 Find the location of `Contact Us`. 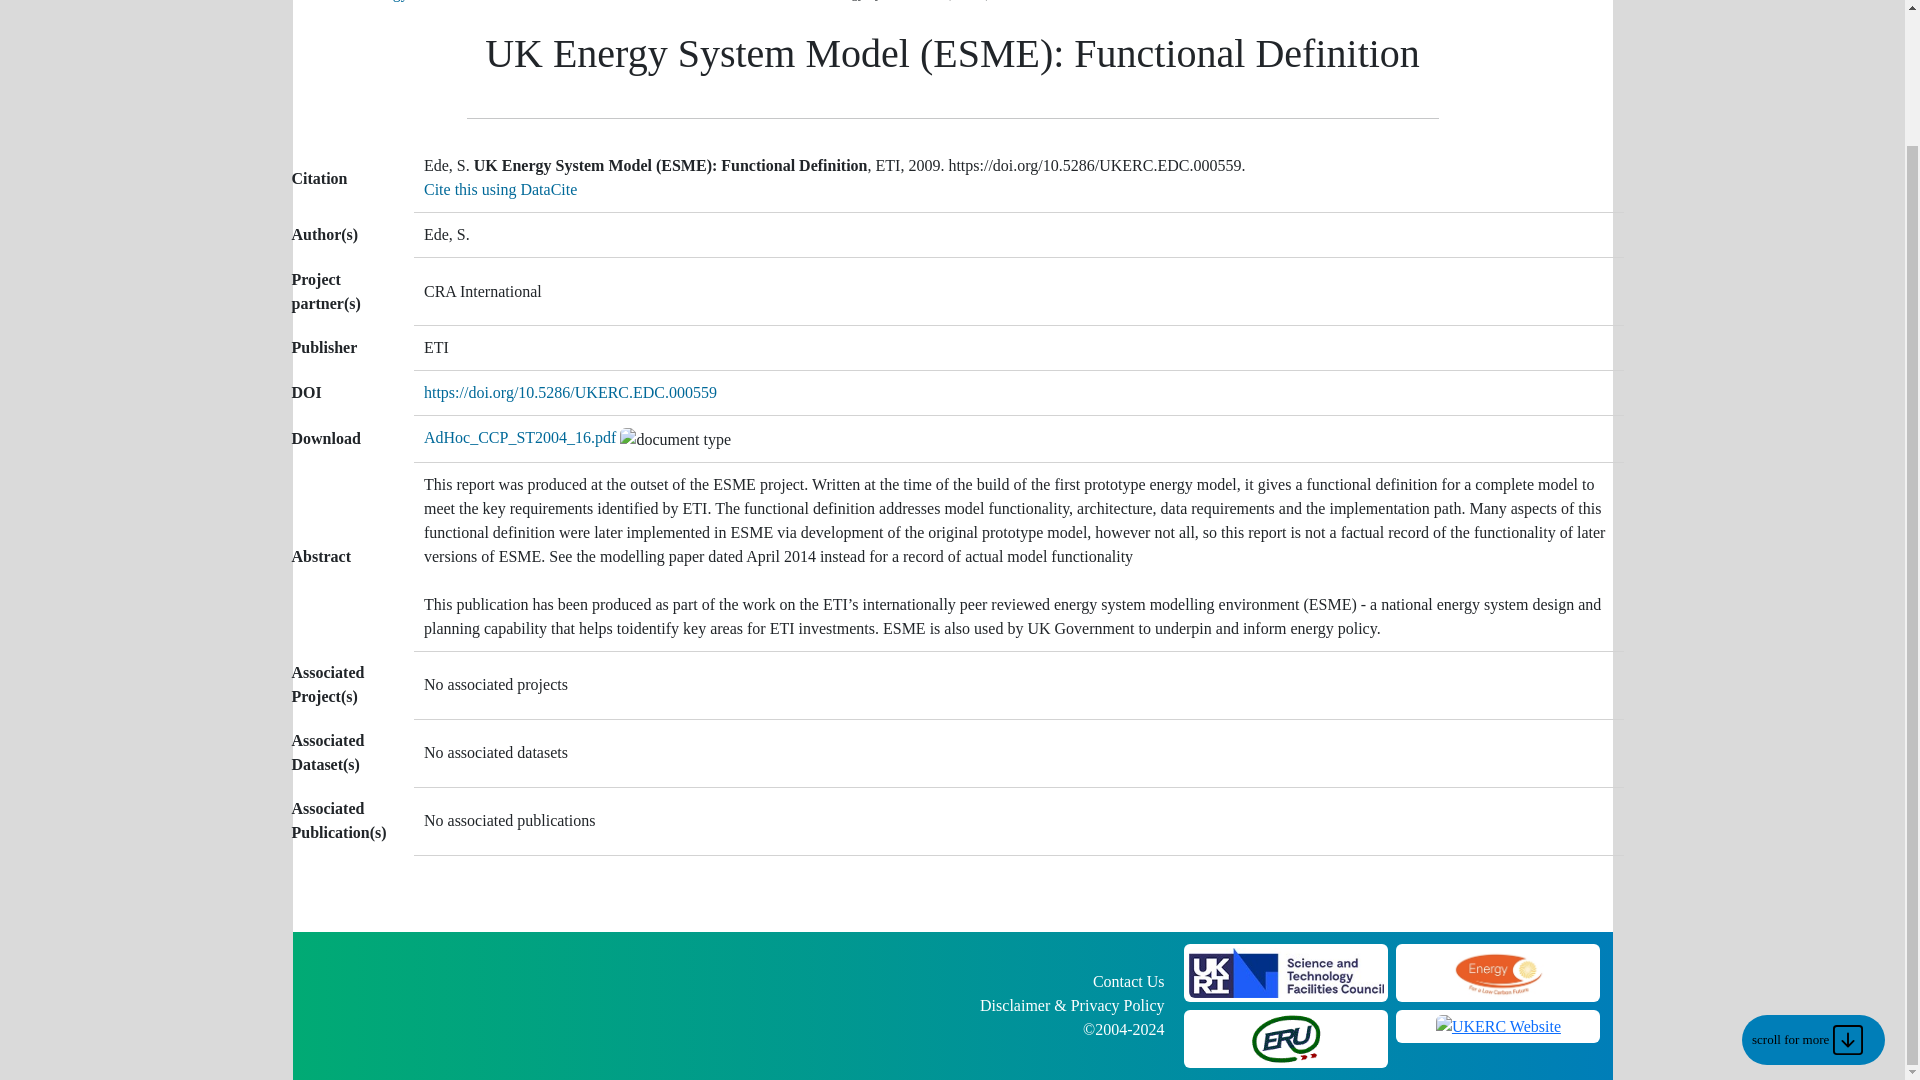

Contact Us is located at coordinates (1128, 982).